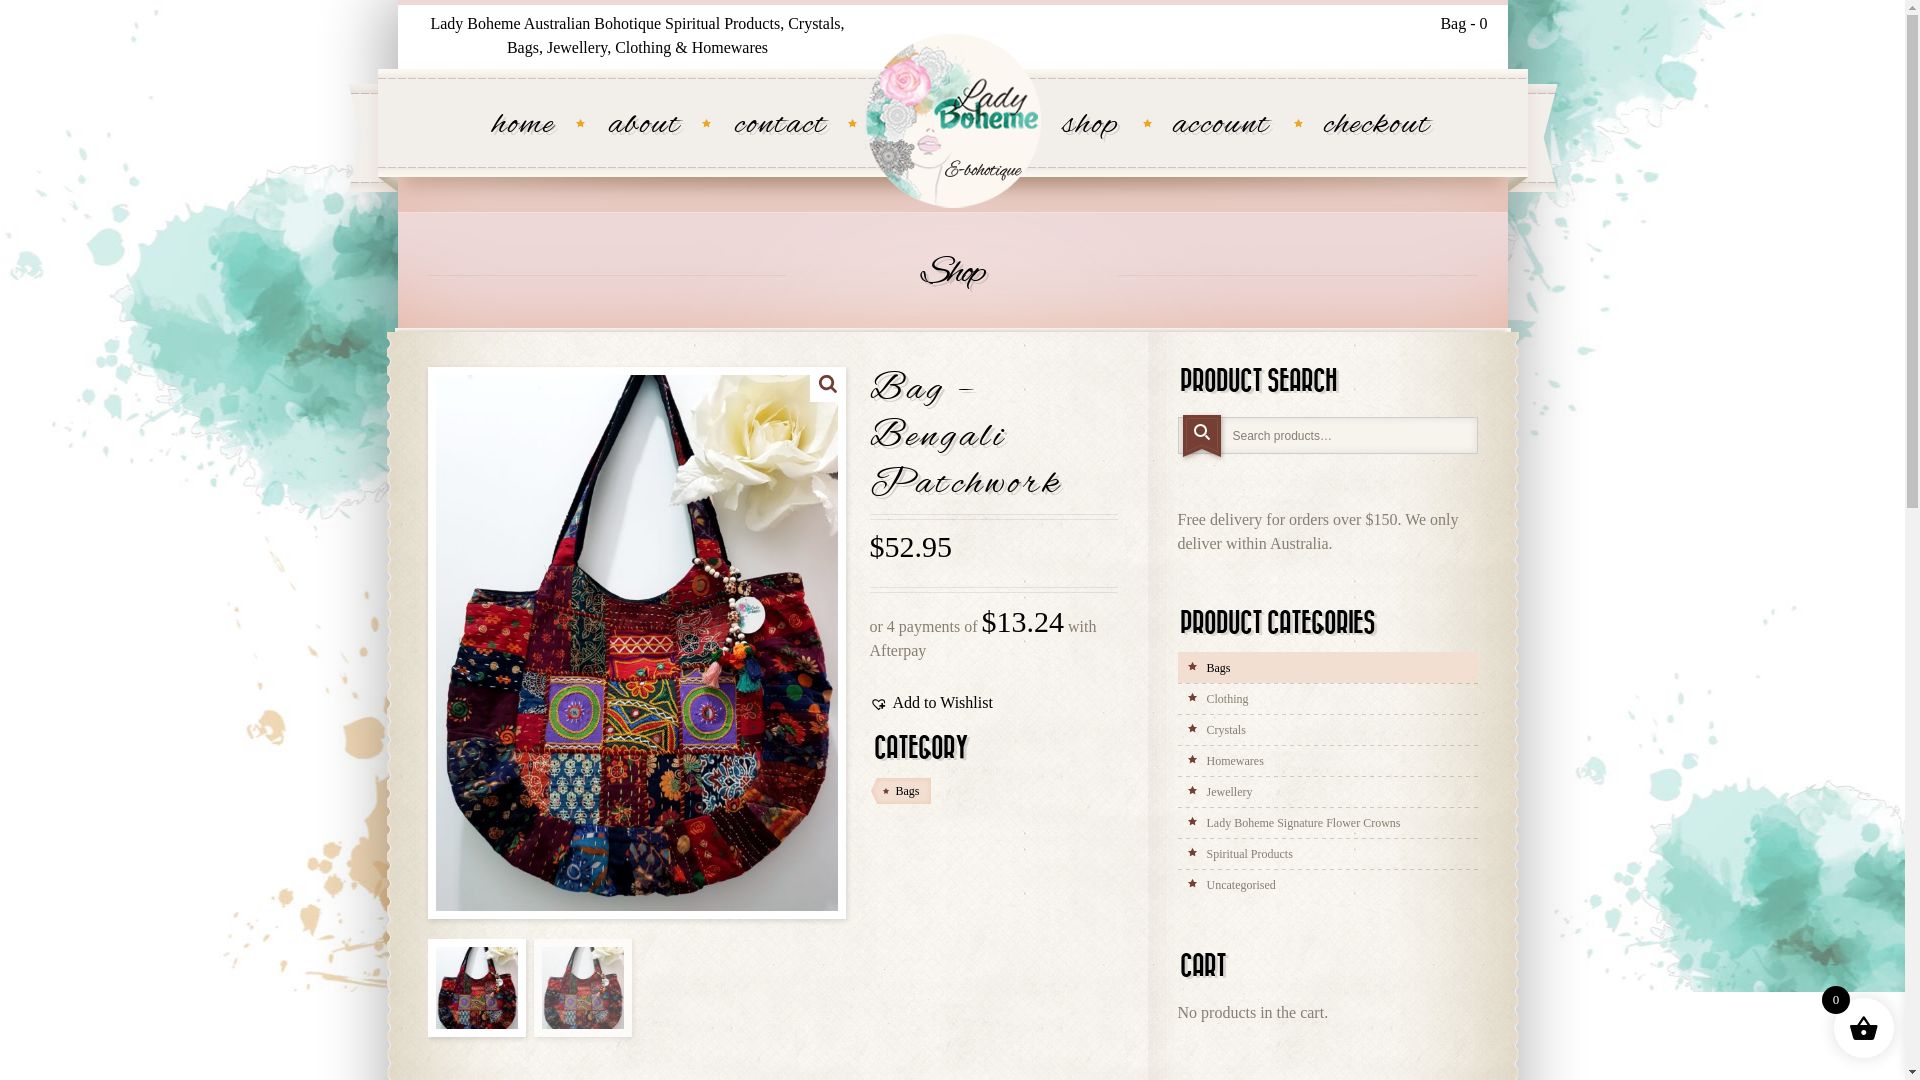  I want to click on Crystals, so click(1328, 730).